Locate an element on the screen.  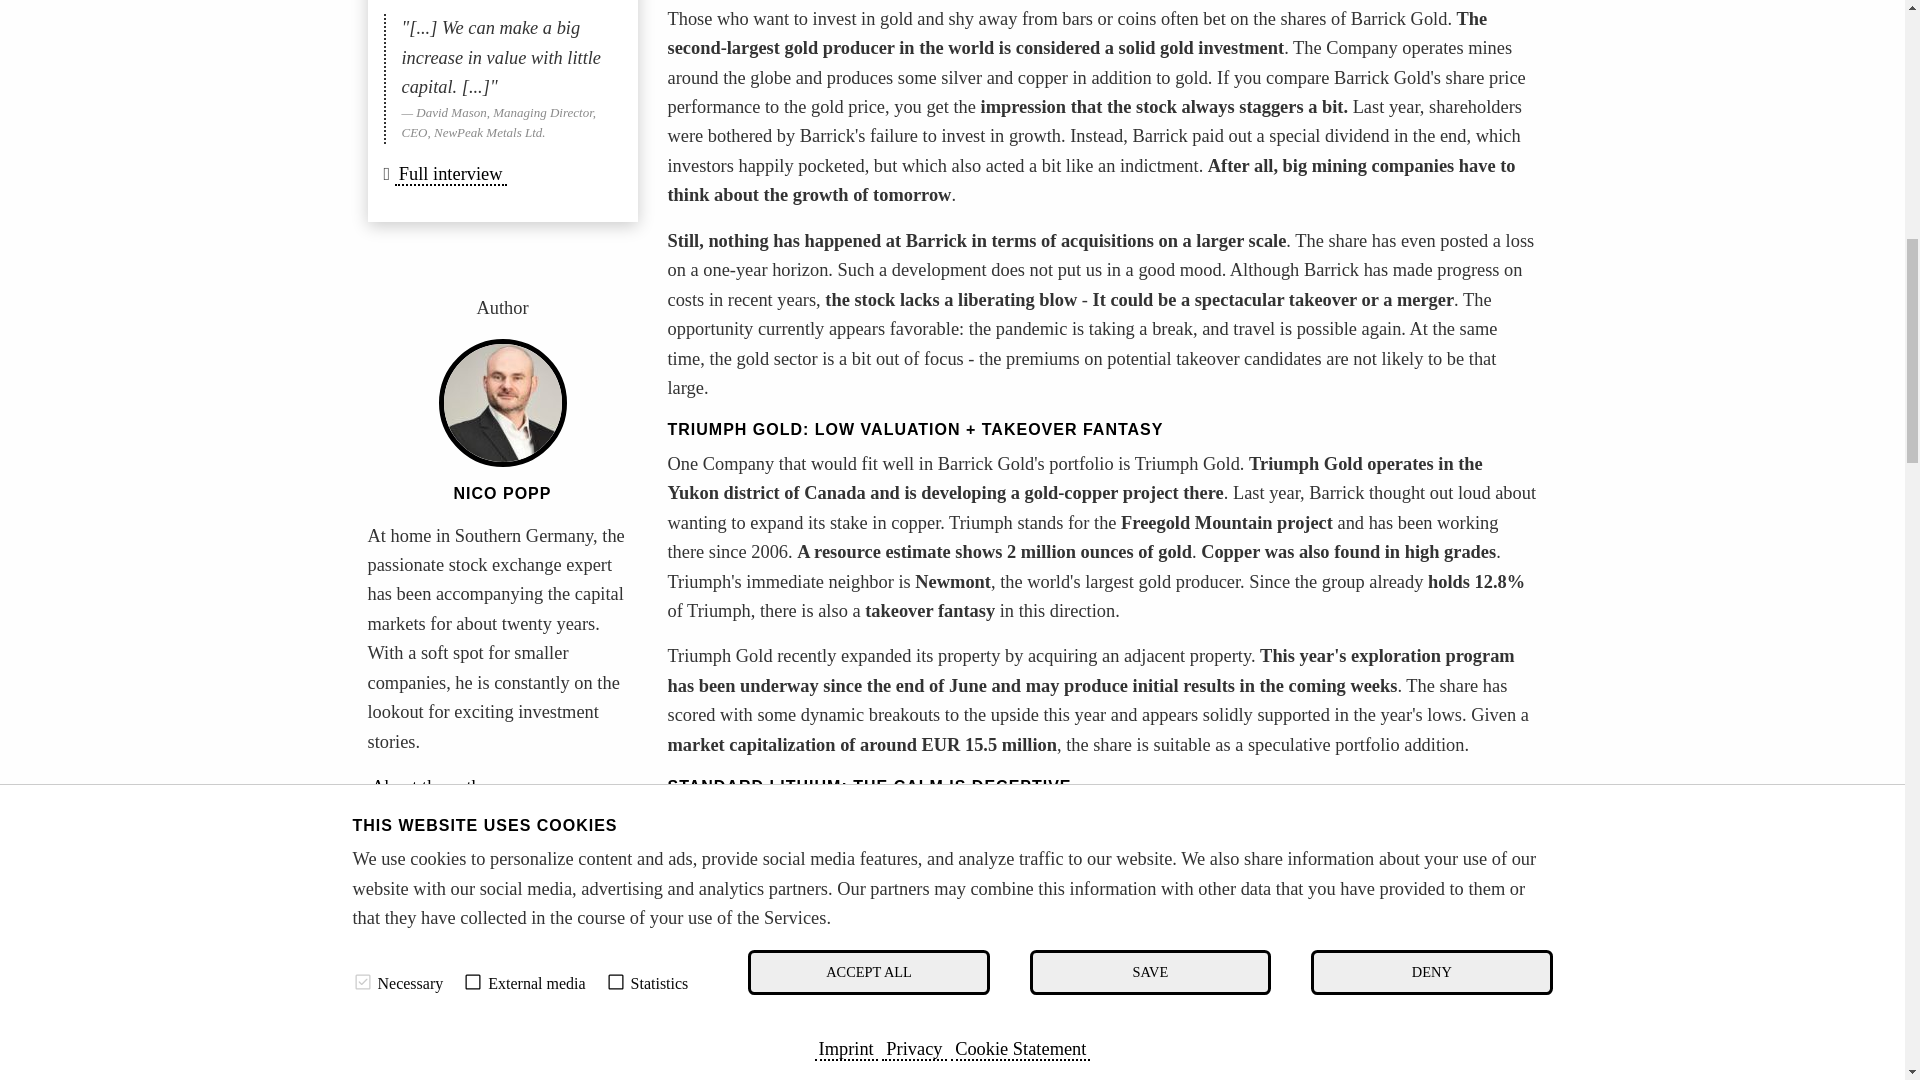
ELECTROMOBILITY is located at coordinates (448, 1008).